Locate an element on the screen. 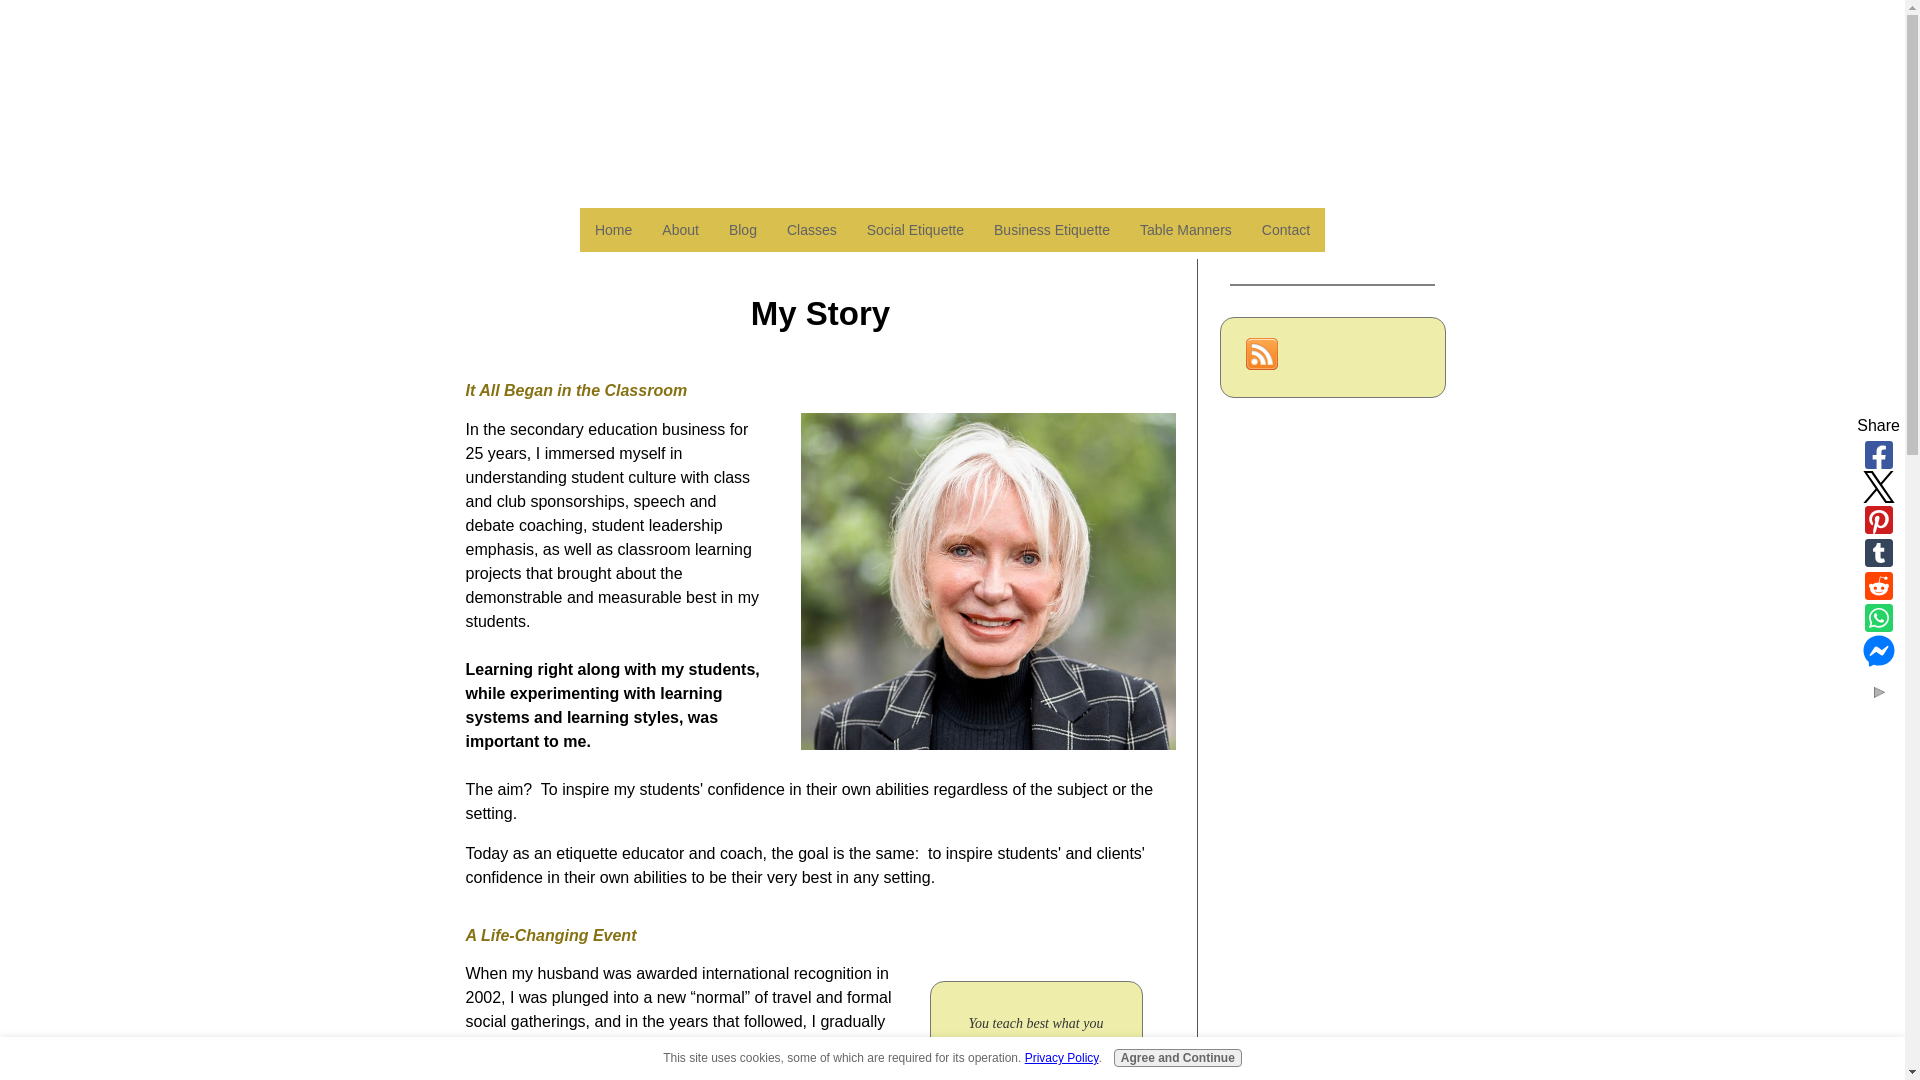 The width and height of the screenshot is (1920, 1080). Contact is located at coordinates (1285, 230).